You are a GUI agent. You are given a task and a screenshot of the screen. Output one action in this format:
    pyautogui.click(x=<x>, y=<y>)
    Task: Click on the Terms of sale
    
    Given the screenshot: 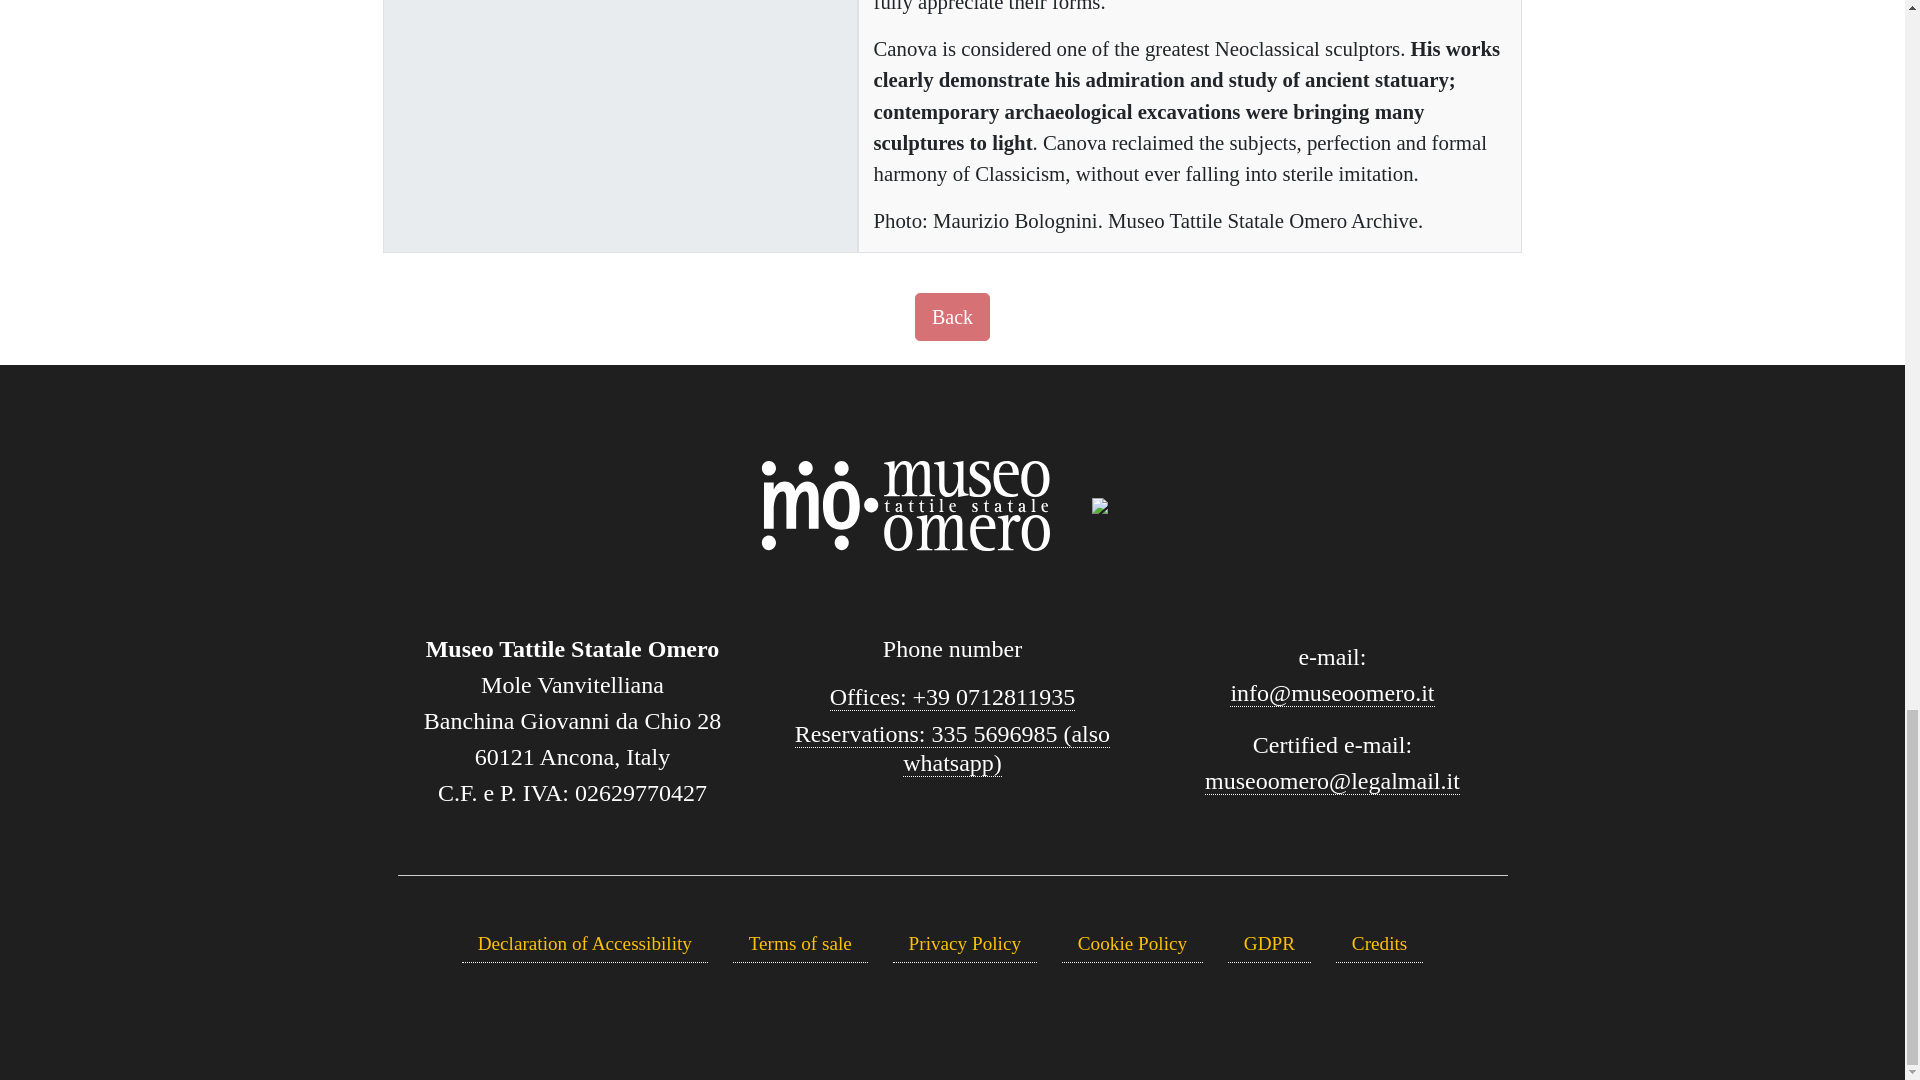 What is the action you would take?
    pyautogui.click(x=800, y=944)
    